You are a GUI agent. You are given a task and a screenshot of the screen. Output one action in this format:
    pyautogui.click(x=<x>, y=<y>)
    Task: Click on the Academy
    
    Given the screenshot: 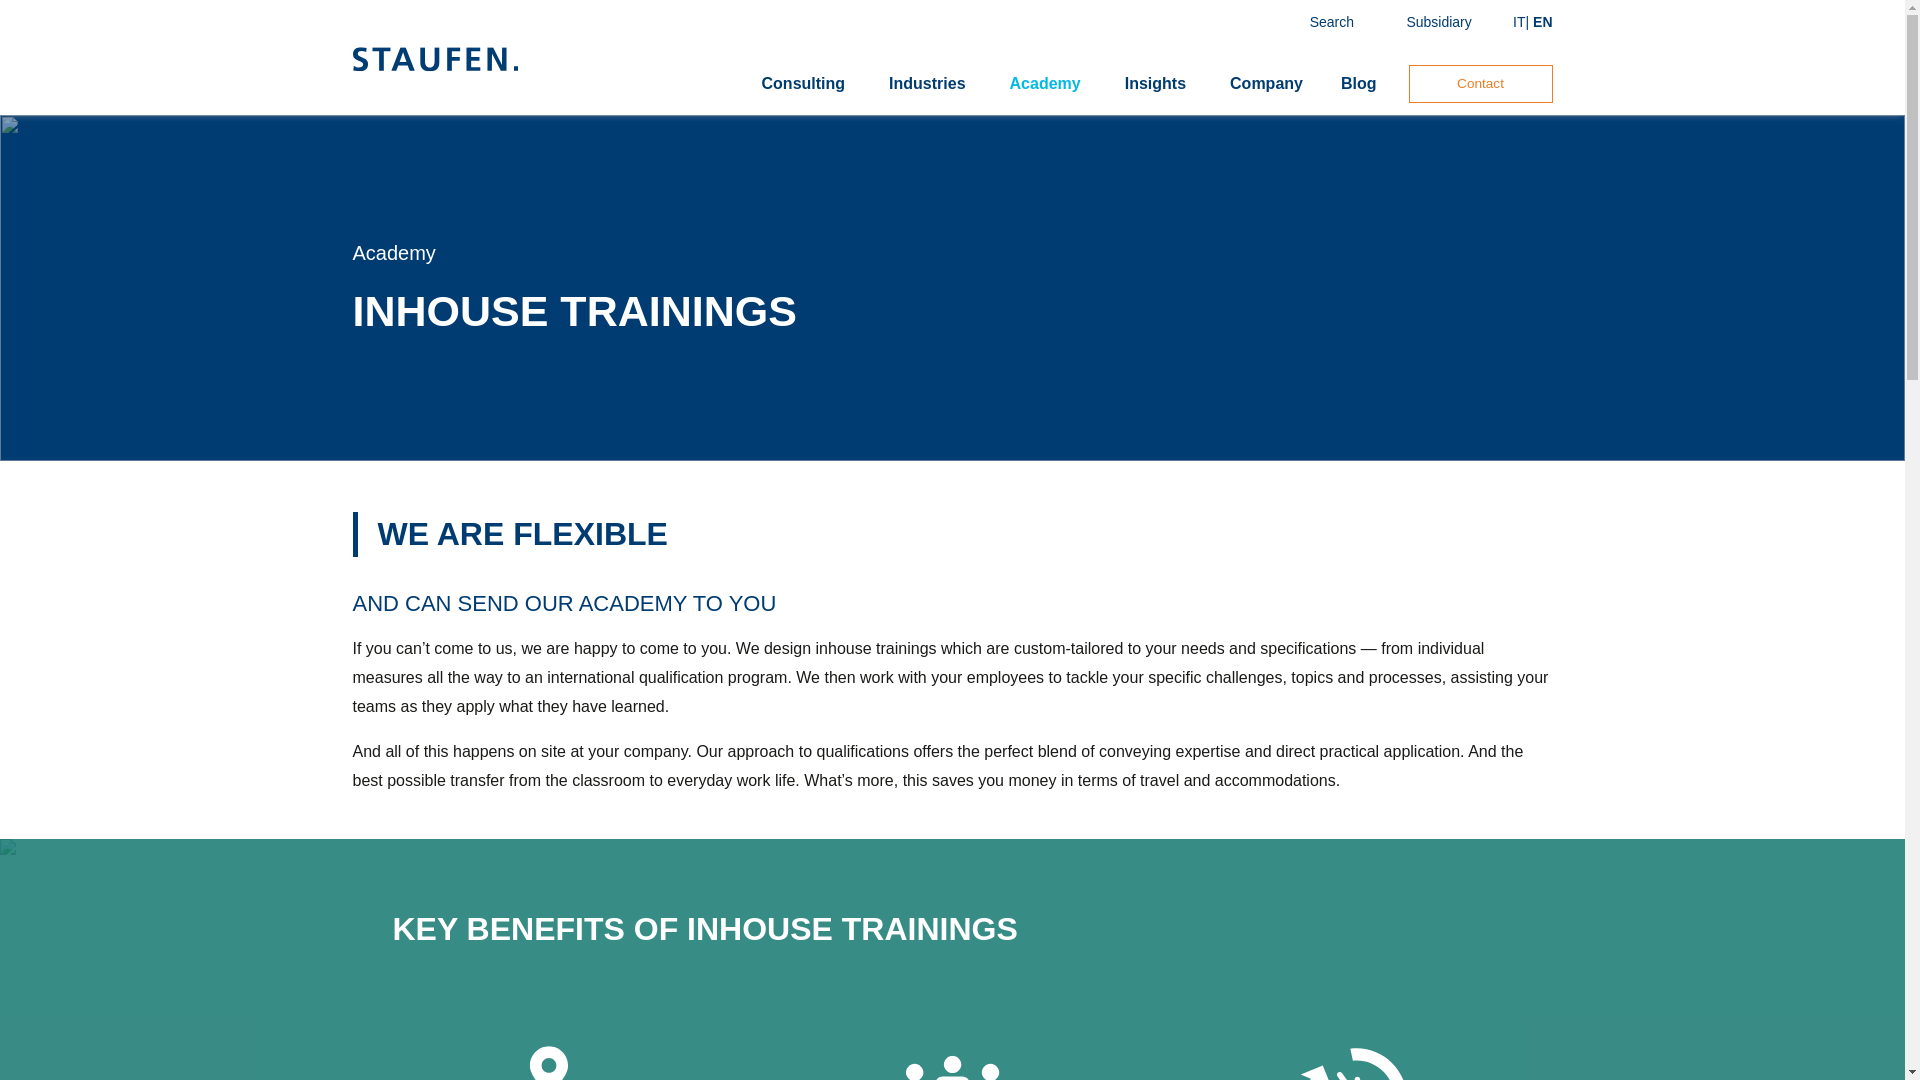 What is the action you would take?
    pyautogui.click(x=1045, y=84)
    